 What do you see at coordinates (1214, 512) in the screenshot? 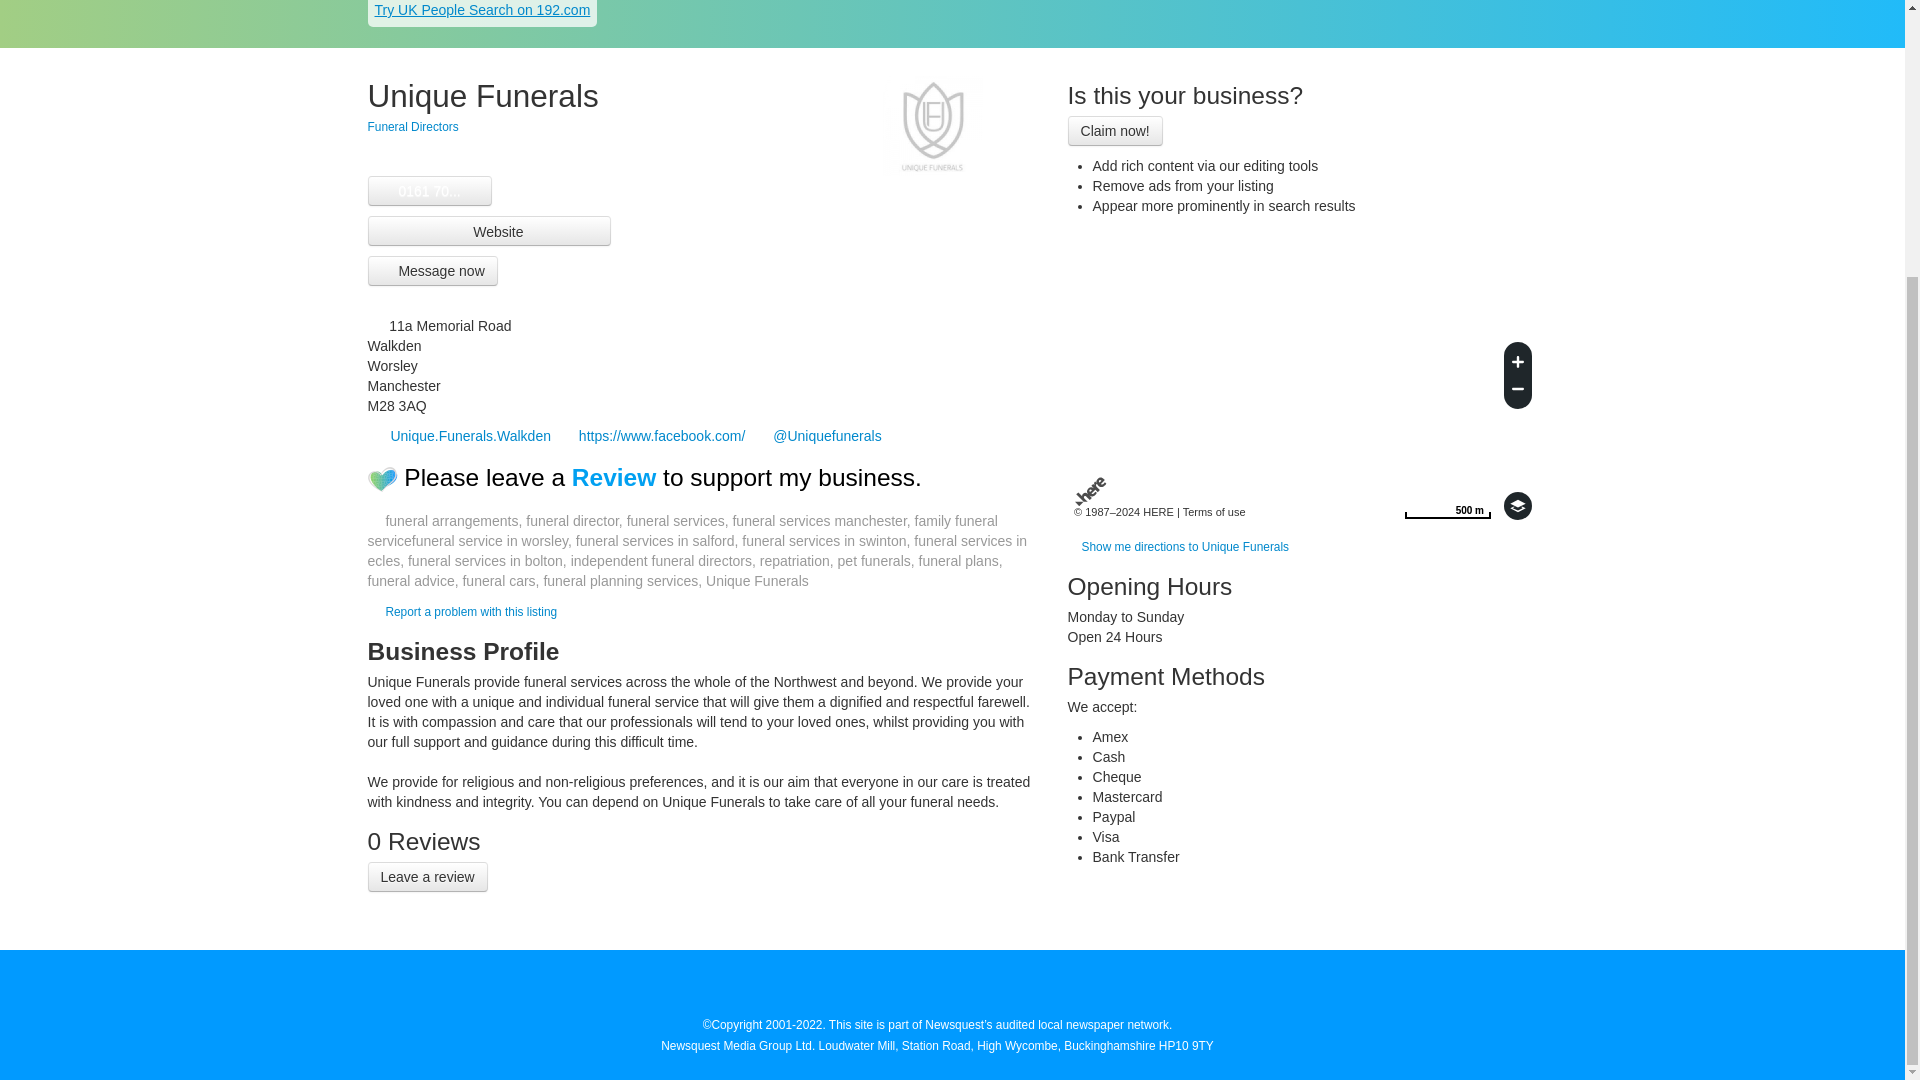
I see `Terms of use` at bounding box center [1214, 512].